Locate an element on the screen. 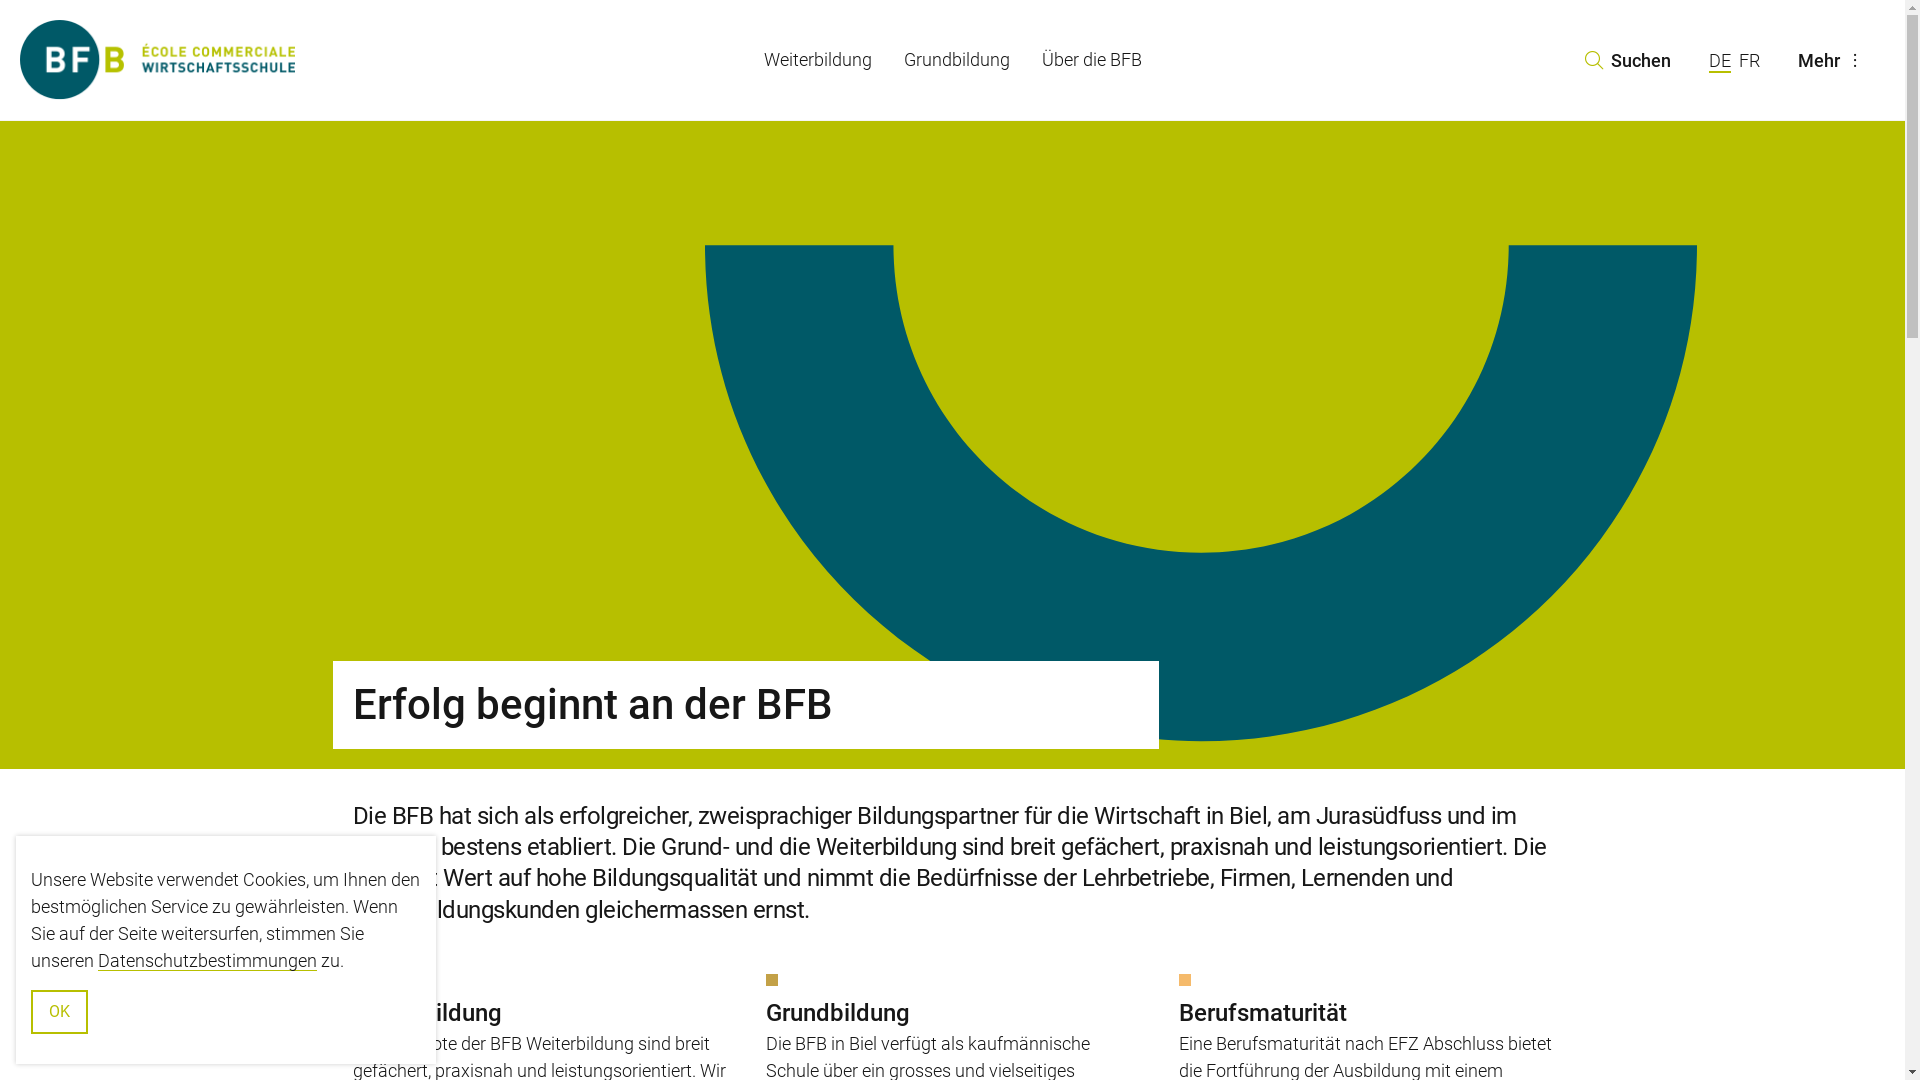 Image resolution: width=1920 pixels, height=1080 pixels. OK is located at coordinates (60, 1012).